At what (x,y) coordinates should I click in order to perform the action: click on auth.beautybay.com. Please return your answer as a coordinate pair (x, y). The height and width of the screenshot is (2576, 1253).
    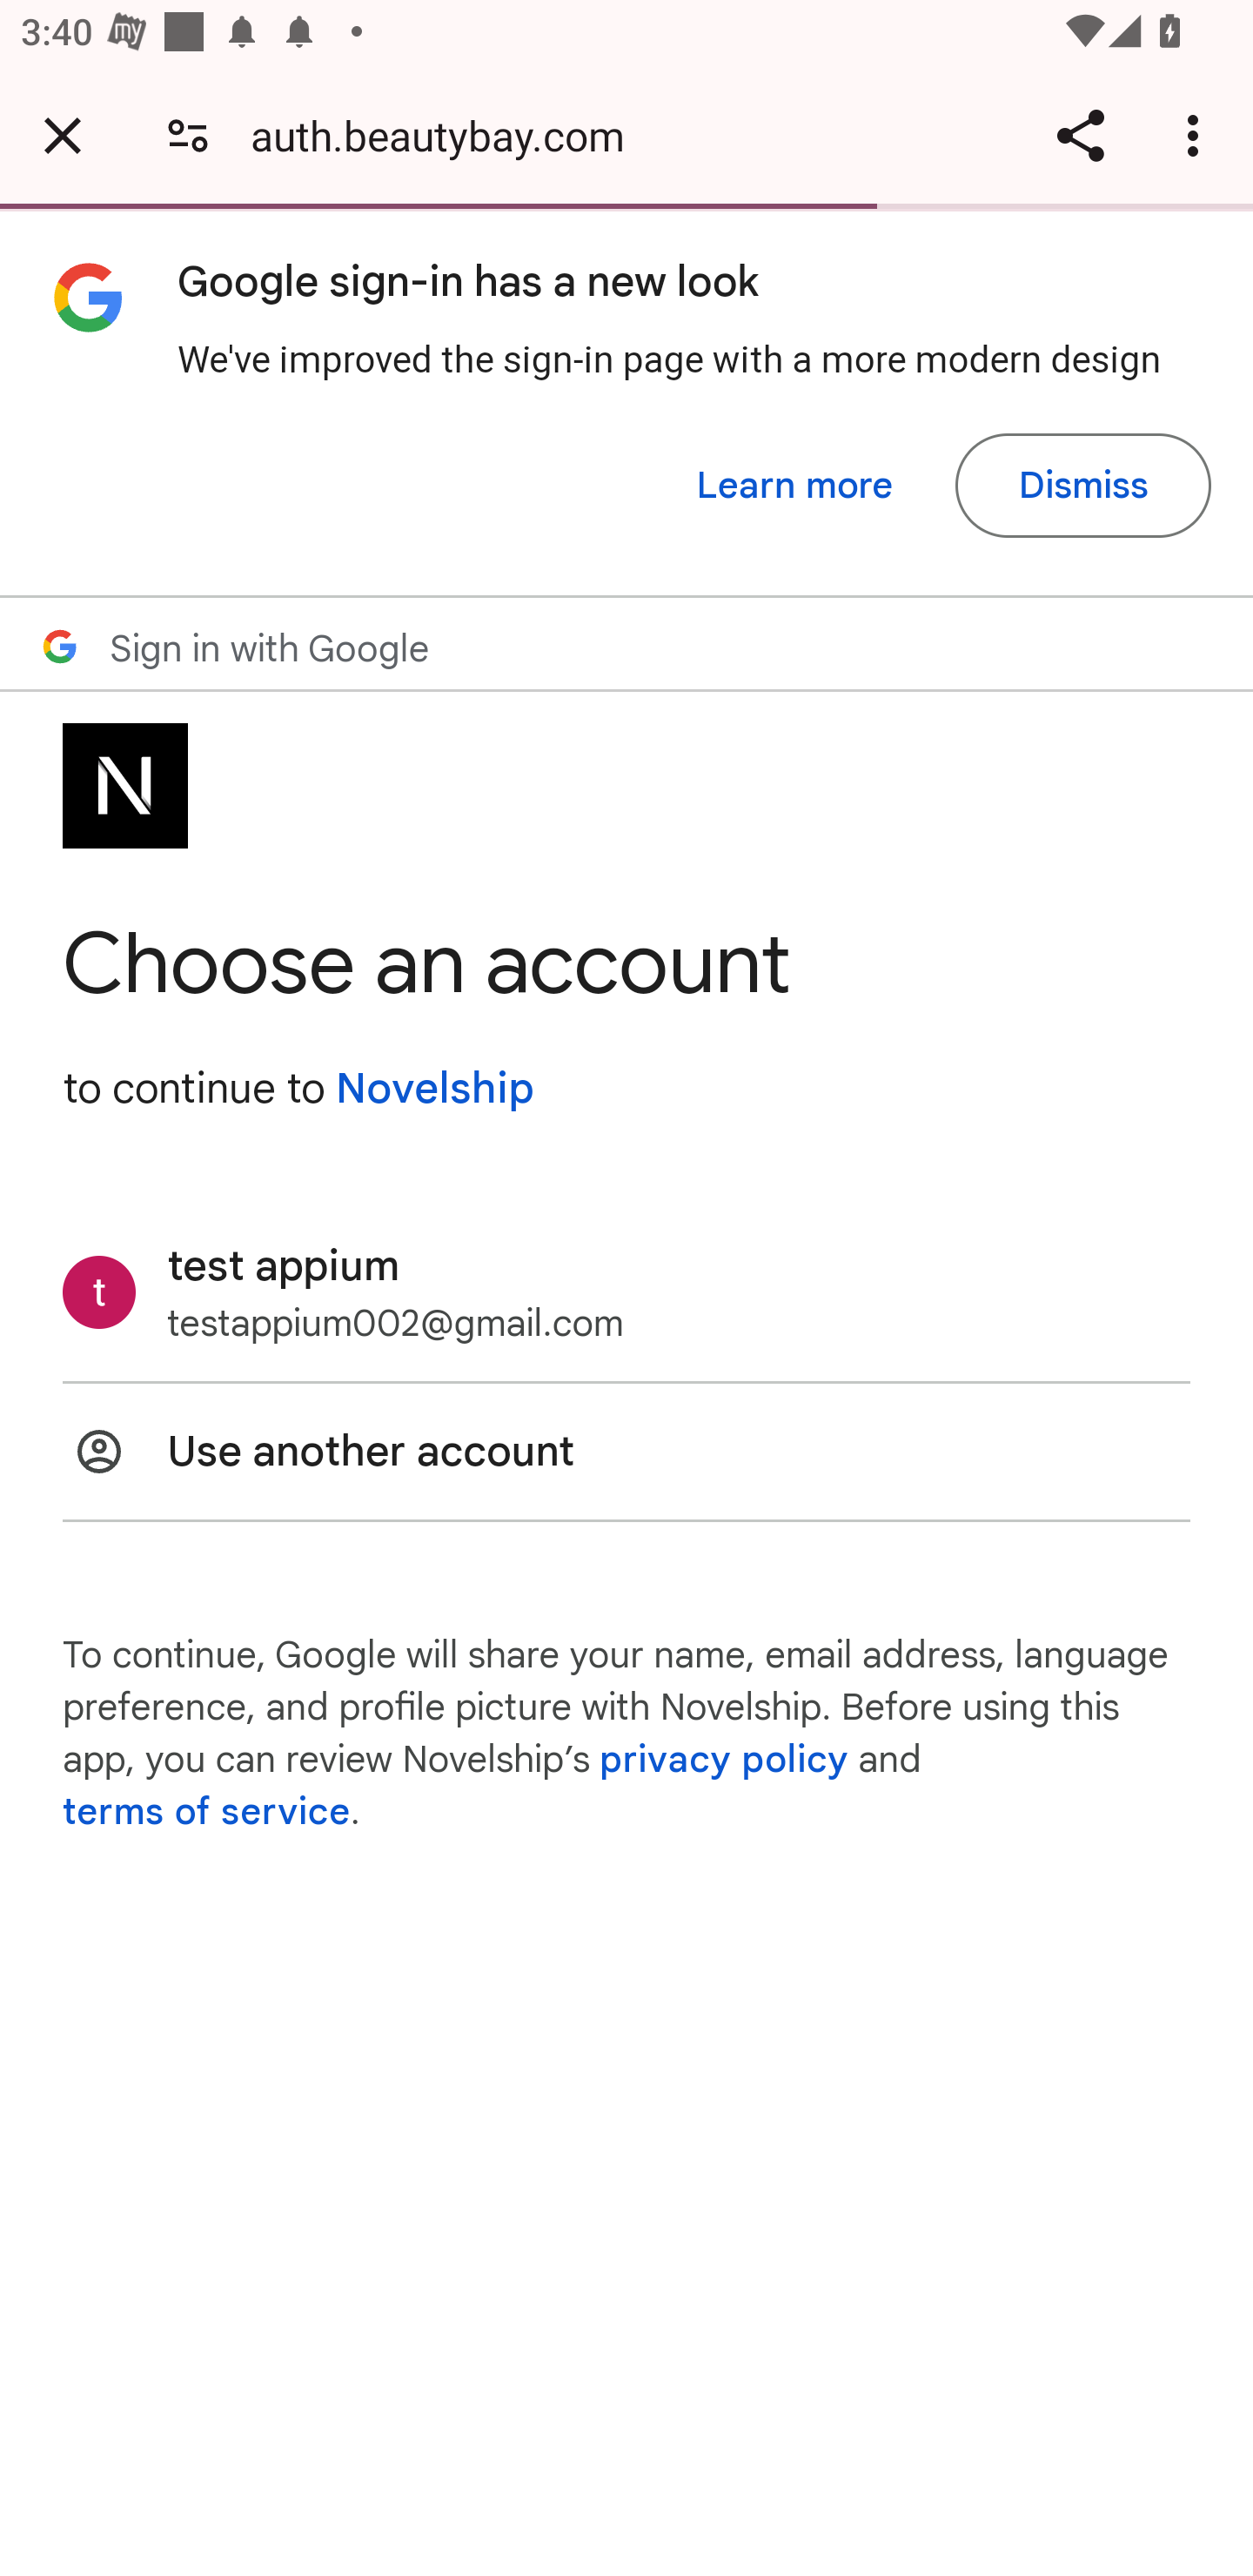
    Looking at the image, I should click on (449, 134).